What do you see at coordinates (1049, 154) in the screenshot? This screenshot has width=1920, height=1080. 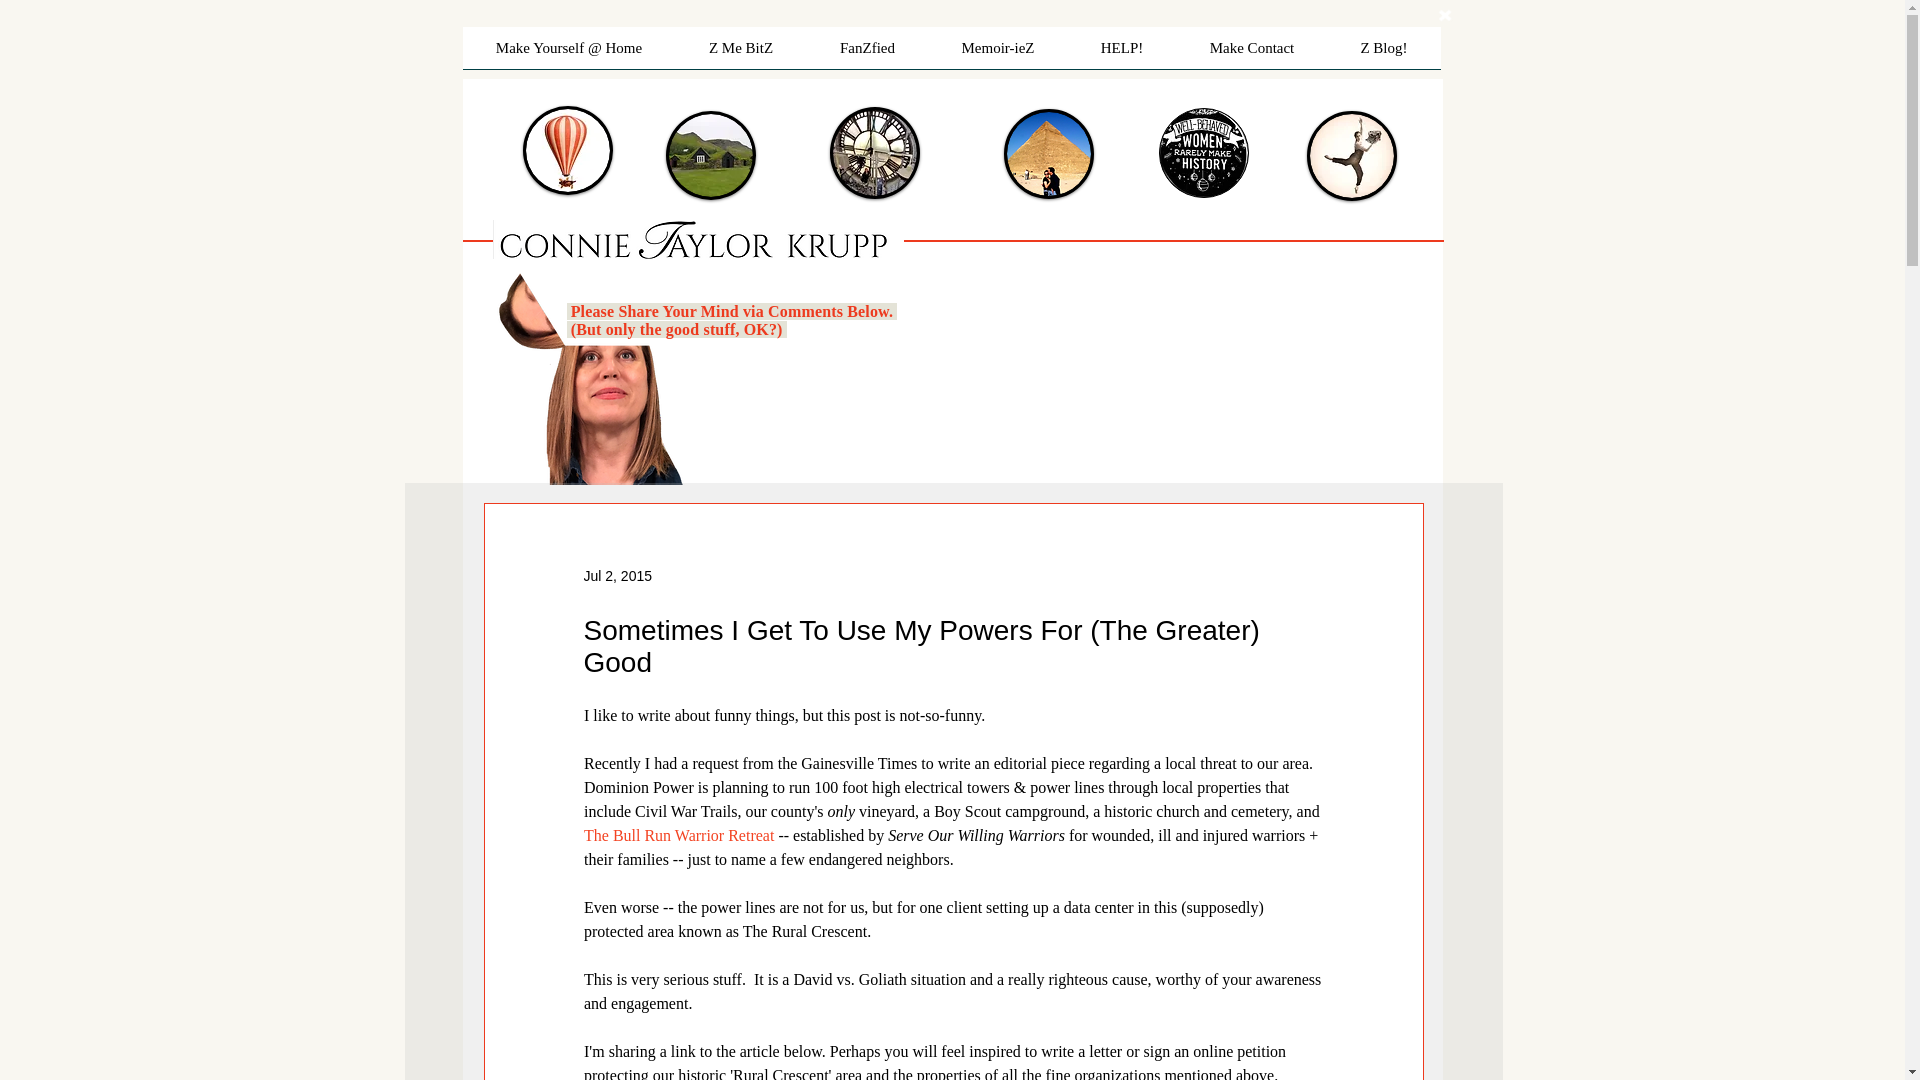 I see `Some Girlz Gallery` at bounding box center [1049, 154].